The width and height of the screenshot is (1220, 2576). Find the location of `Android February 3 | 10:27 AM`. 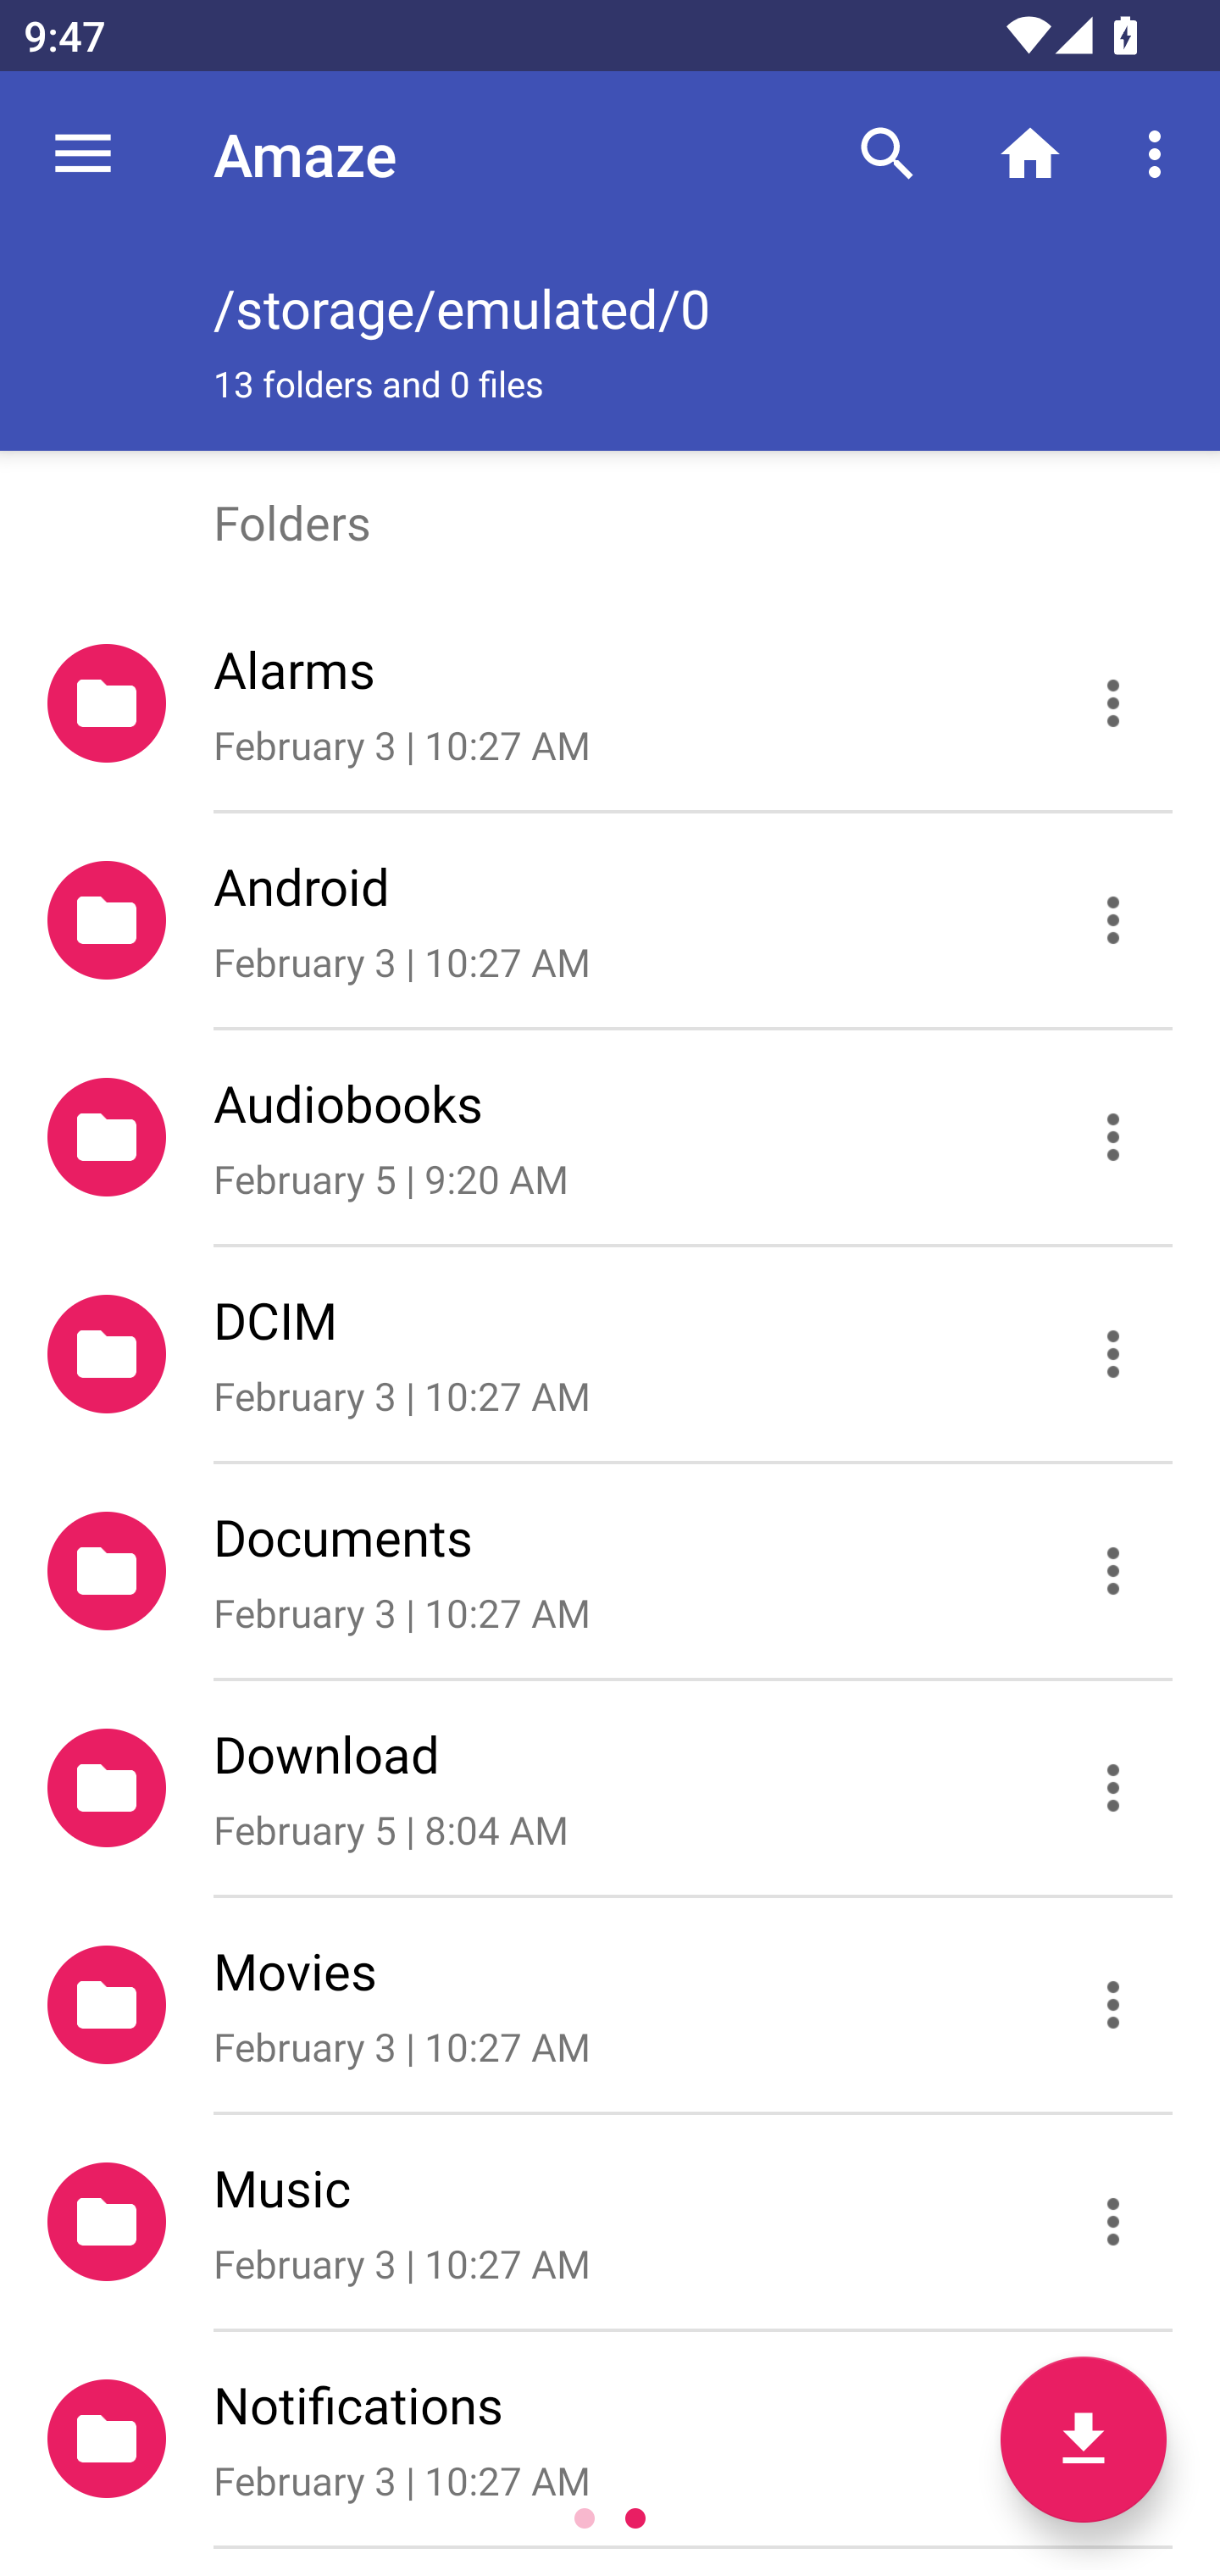

Android February 3 | 10:27 AM is located at coordinates (610, 920).